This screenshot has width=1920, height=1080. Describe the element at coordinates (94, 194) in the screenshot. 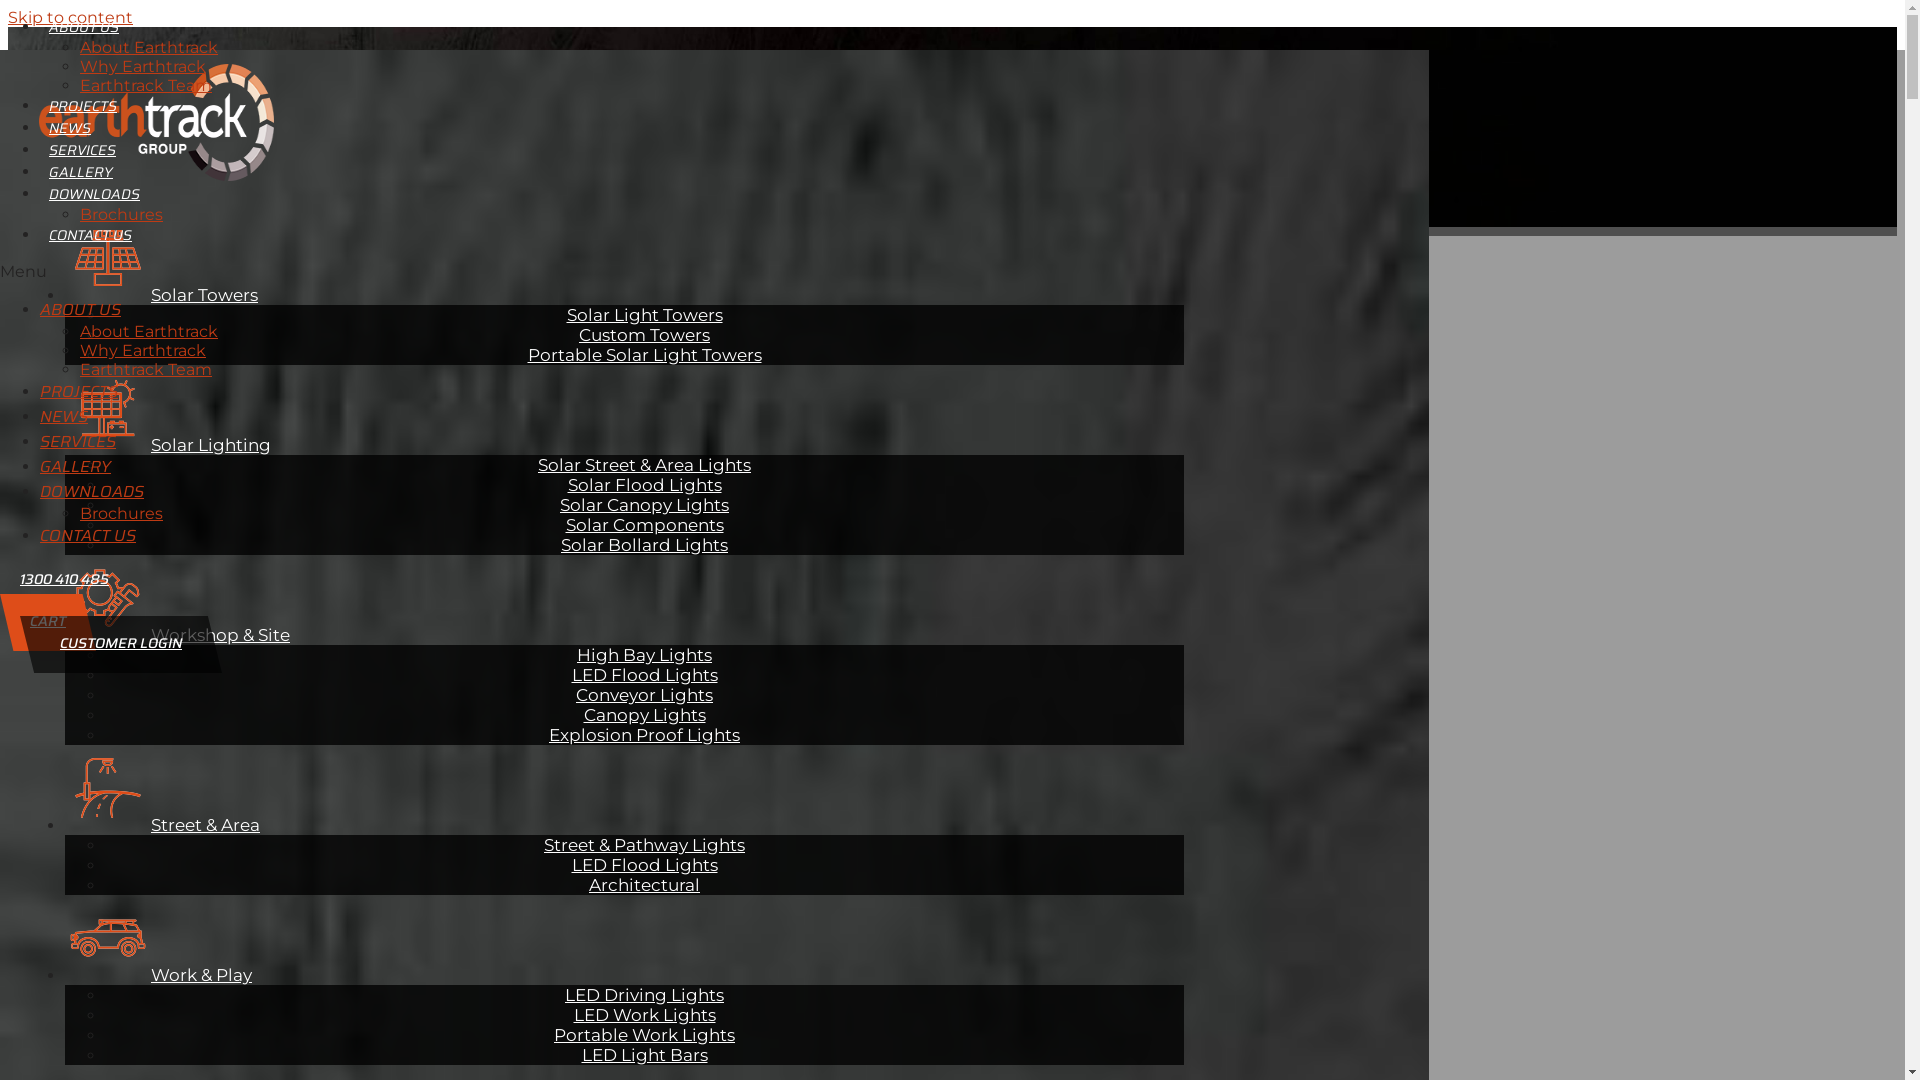

I see `DOWNLOADS` at that location.